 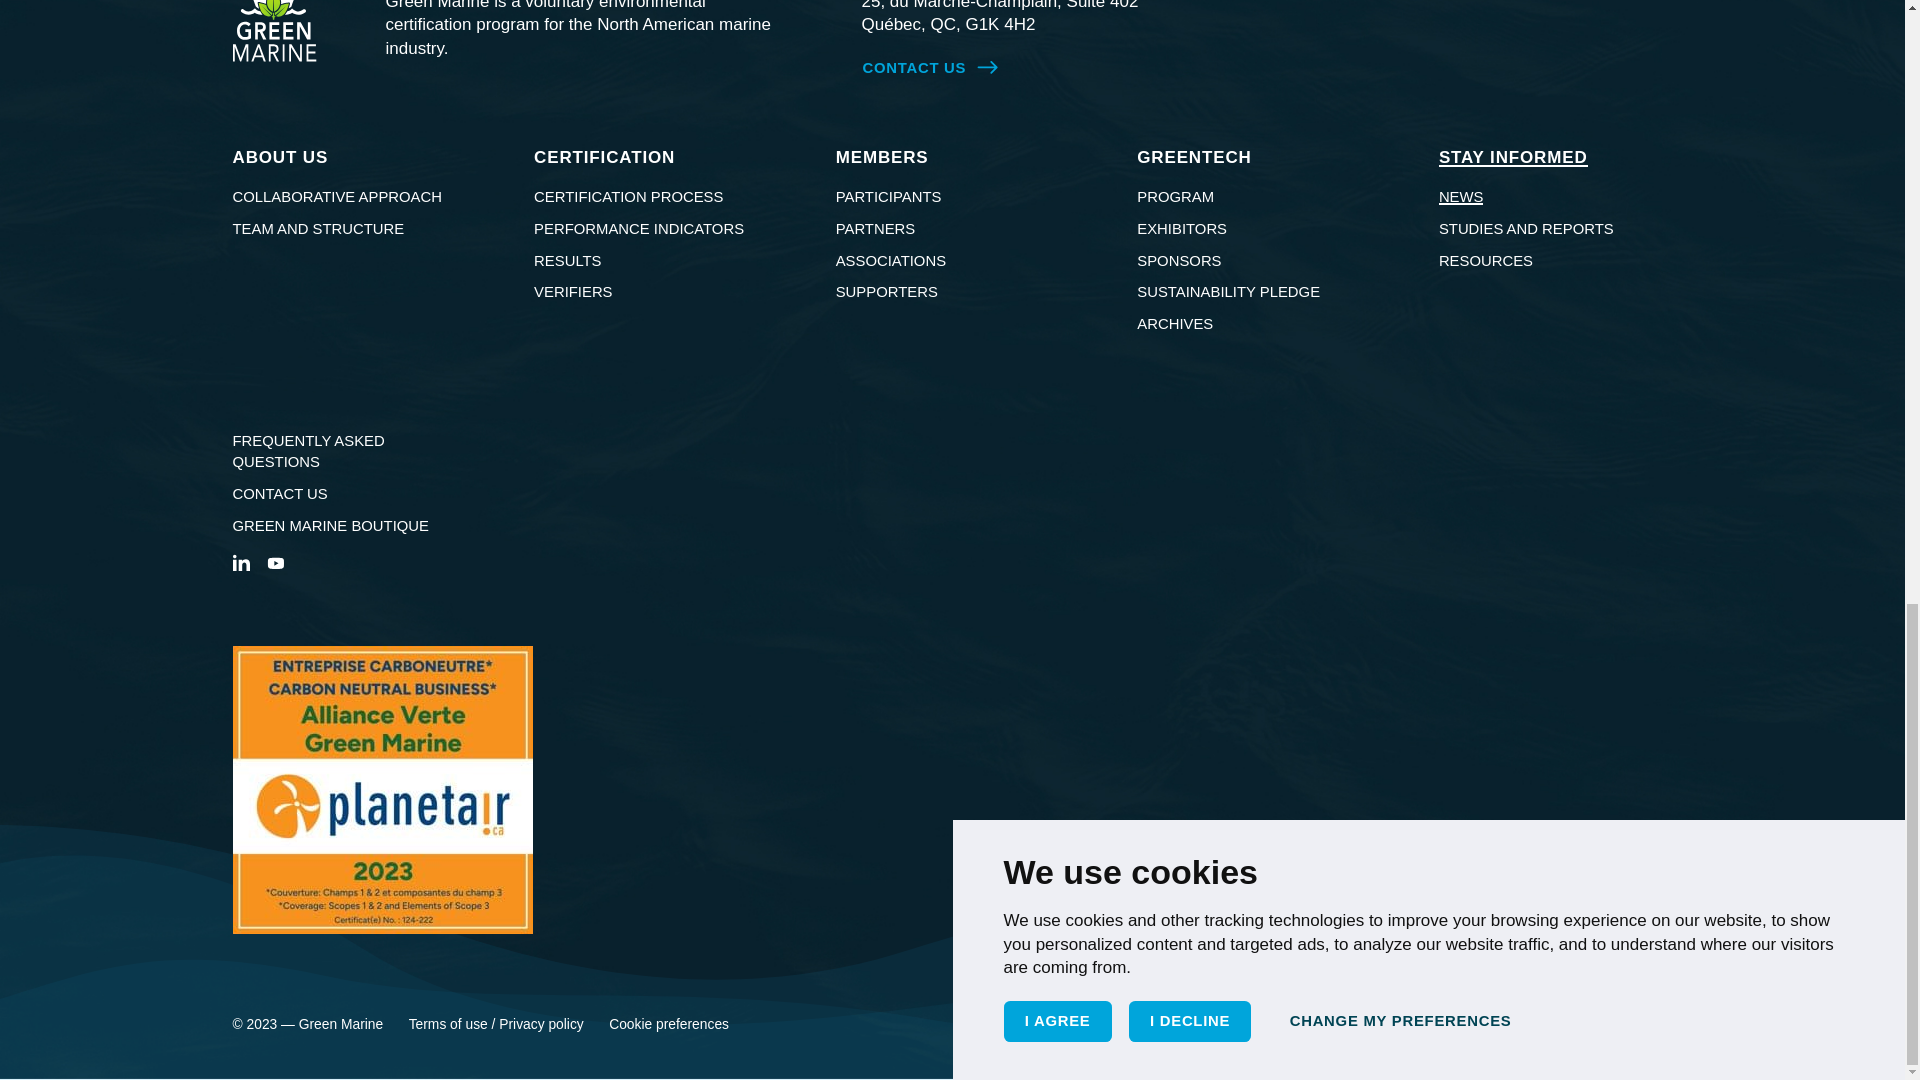 What do you see at coordinates (274, 562) in the screenshot?
I see `YouTube` at bounding box center [274, 562].